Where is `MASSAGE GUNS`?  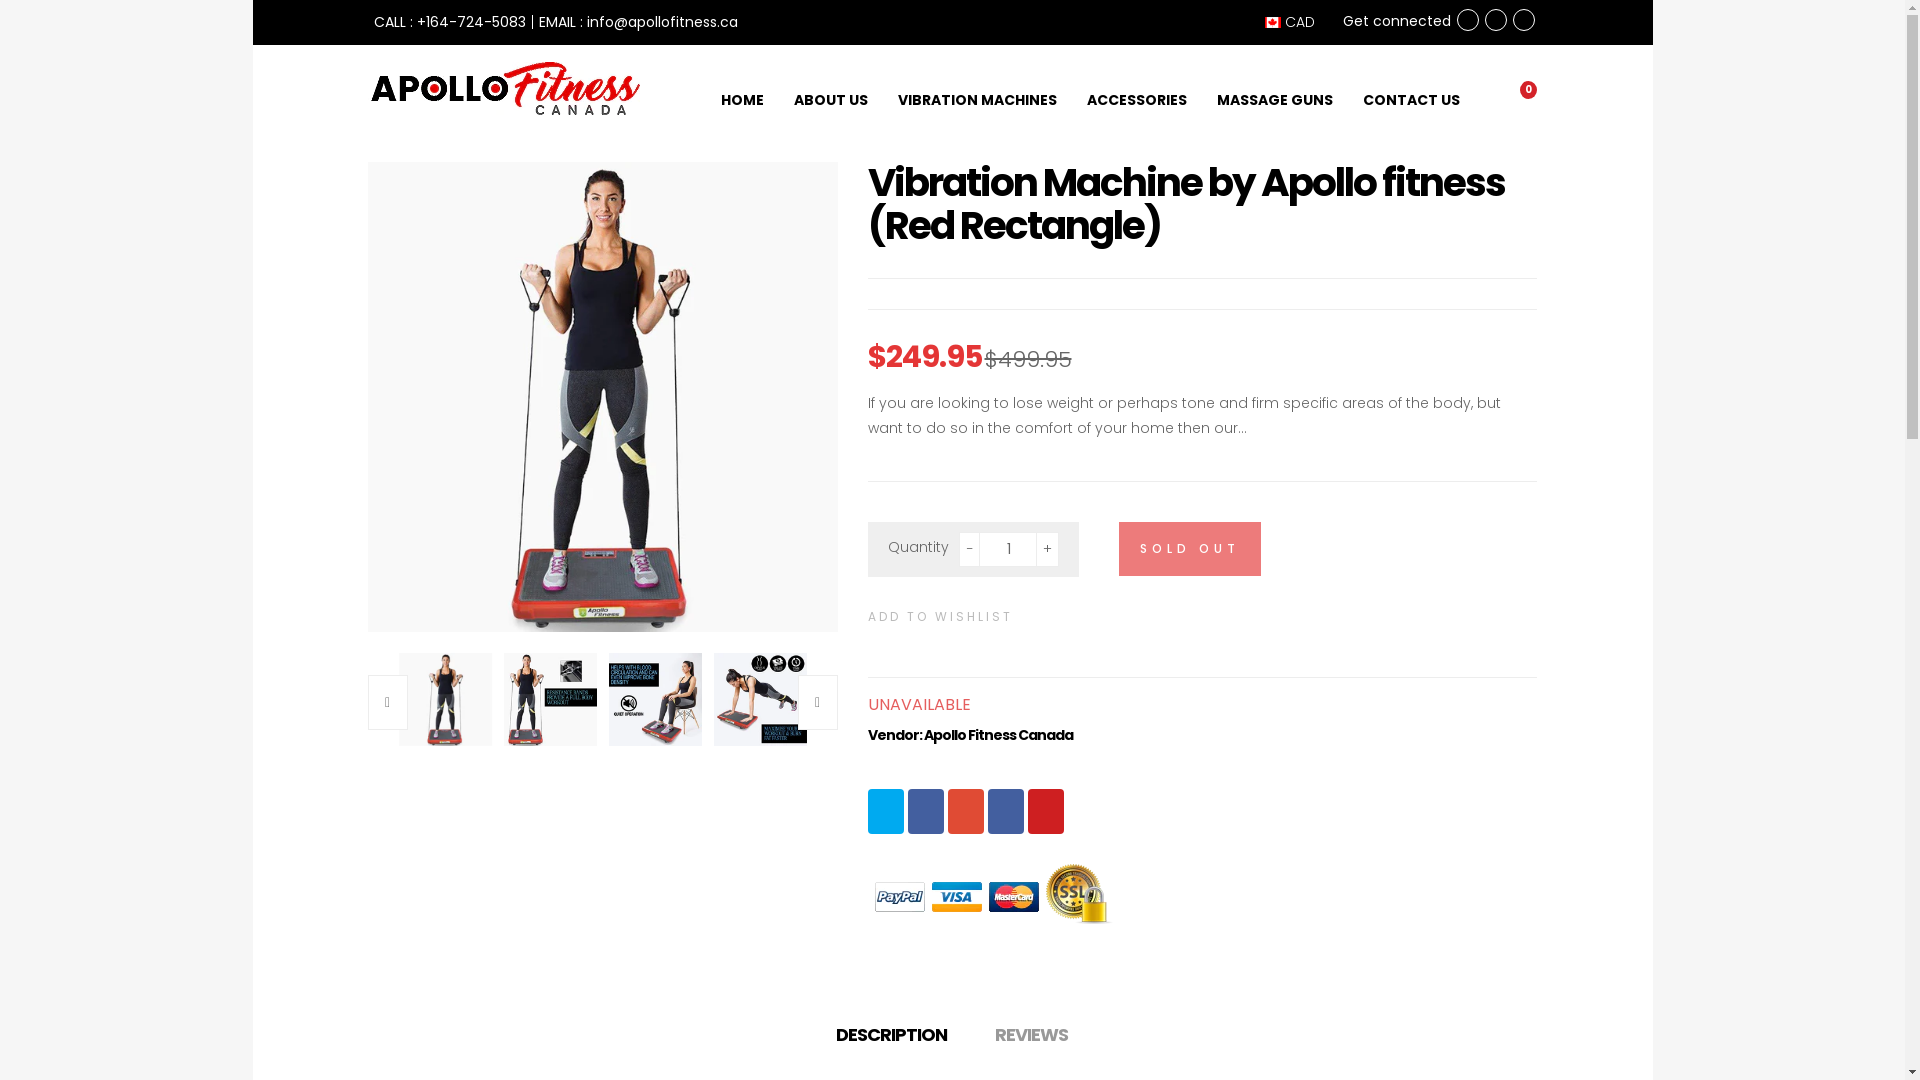 MASSAGE GUNS is located at coordinates (1275, 86).